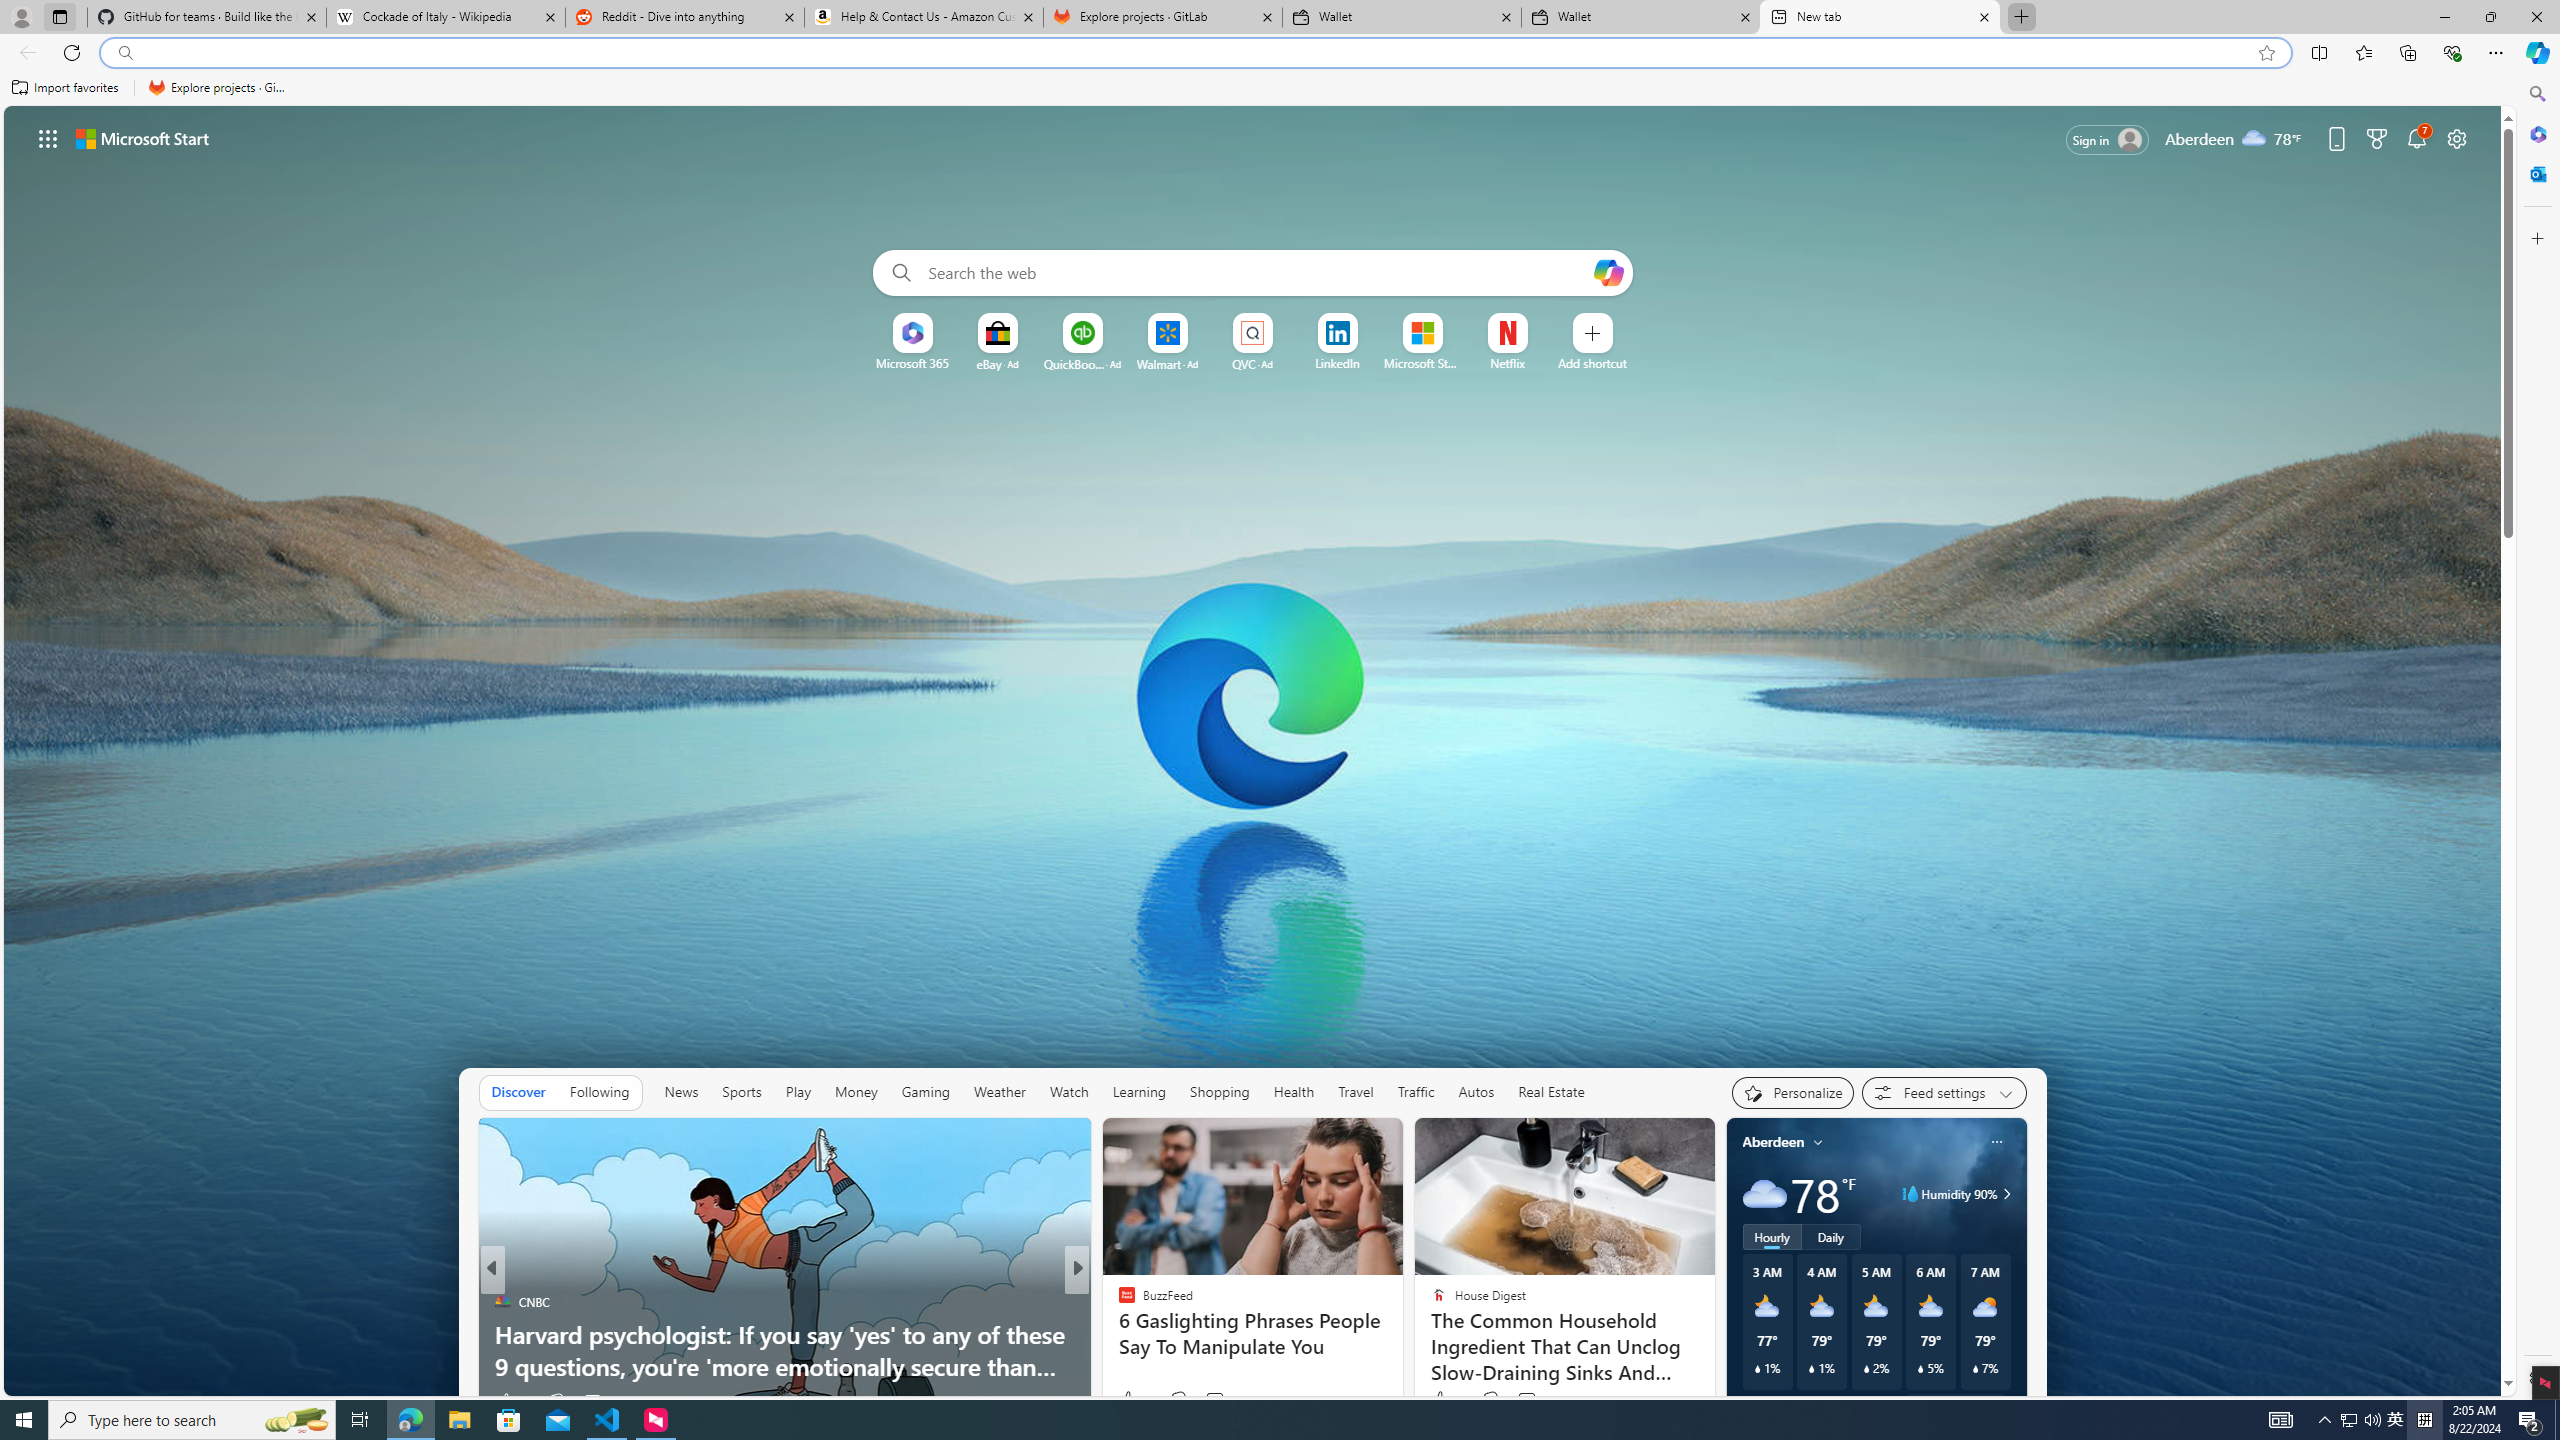  What do you see at coordinates (1415, 1092) in the screenshot?
I see `Traffic` at bounding box center [1415, 1092].